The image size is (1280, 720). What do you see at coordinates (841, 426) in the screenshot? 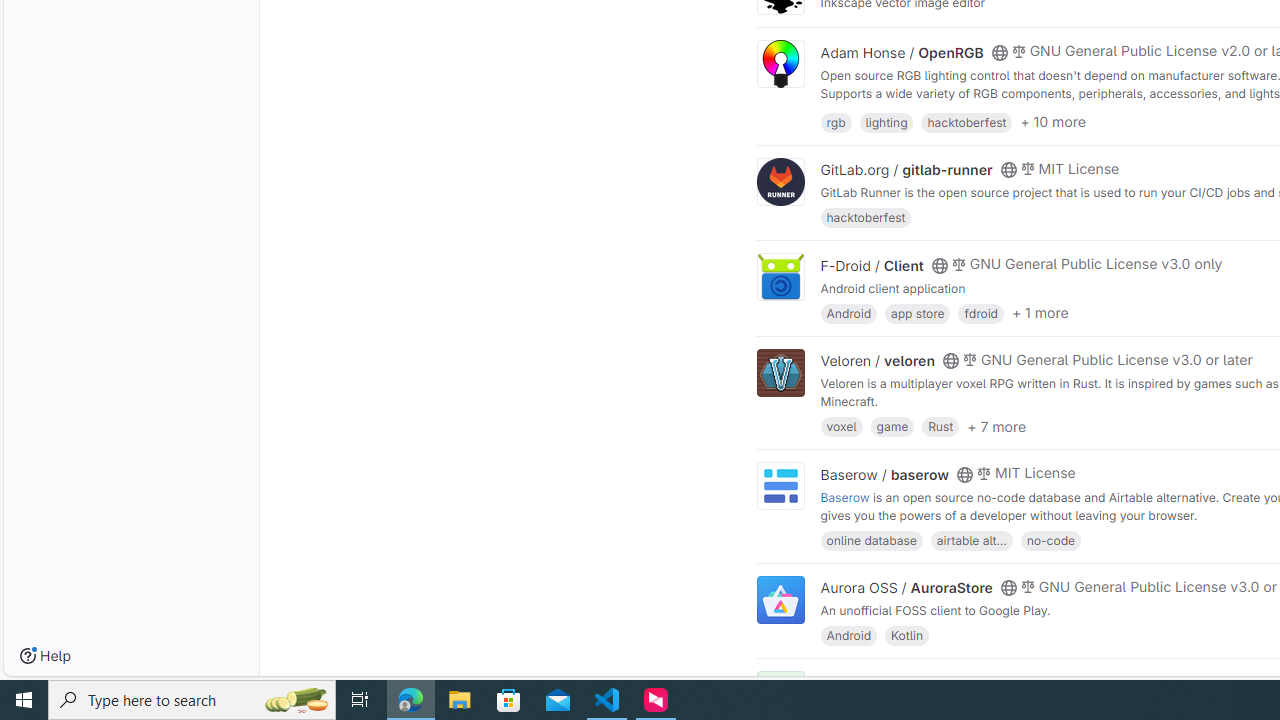
I see `voxel` at bounding box center [841, 426].